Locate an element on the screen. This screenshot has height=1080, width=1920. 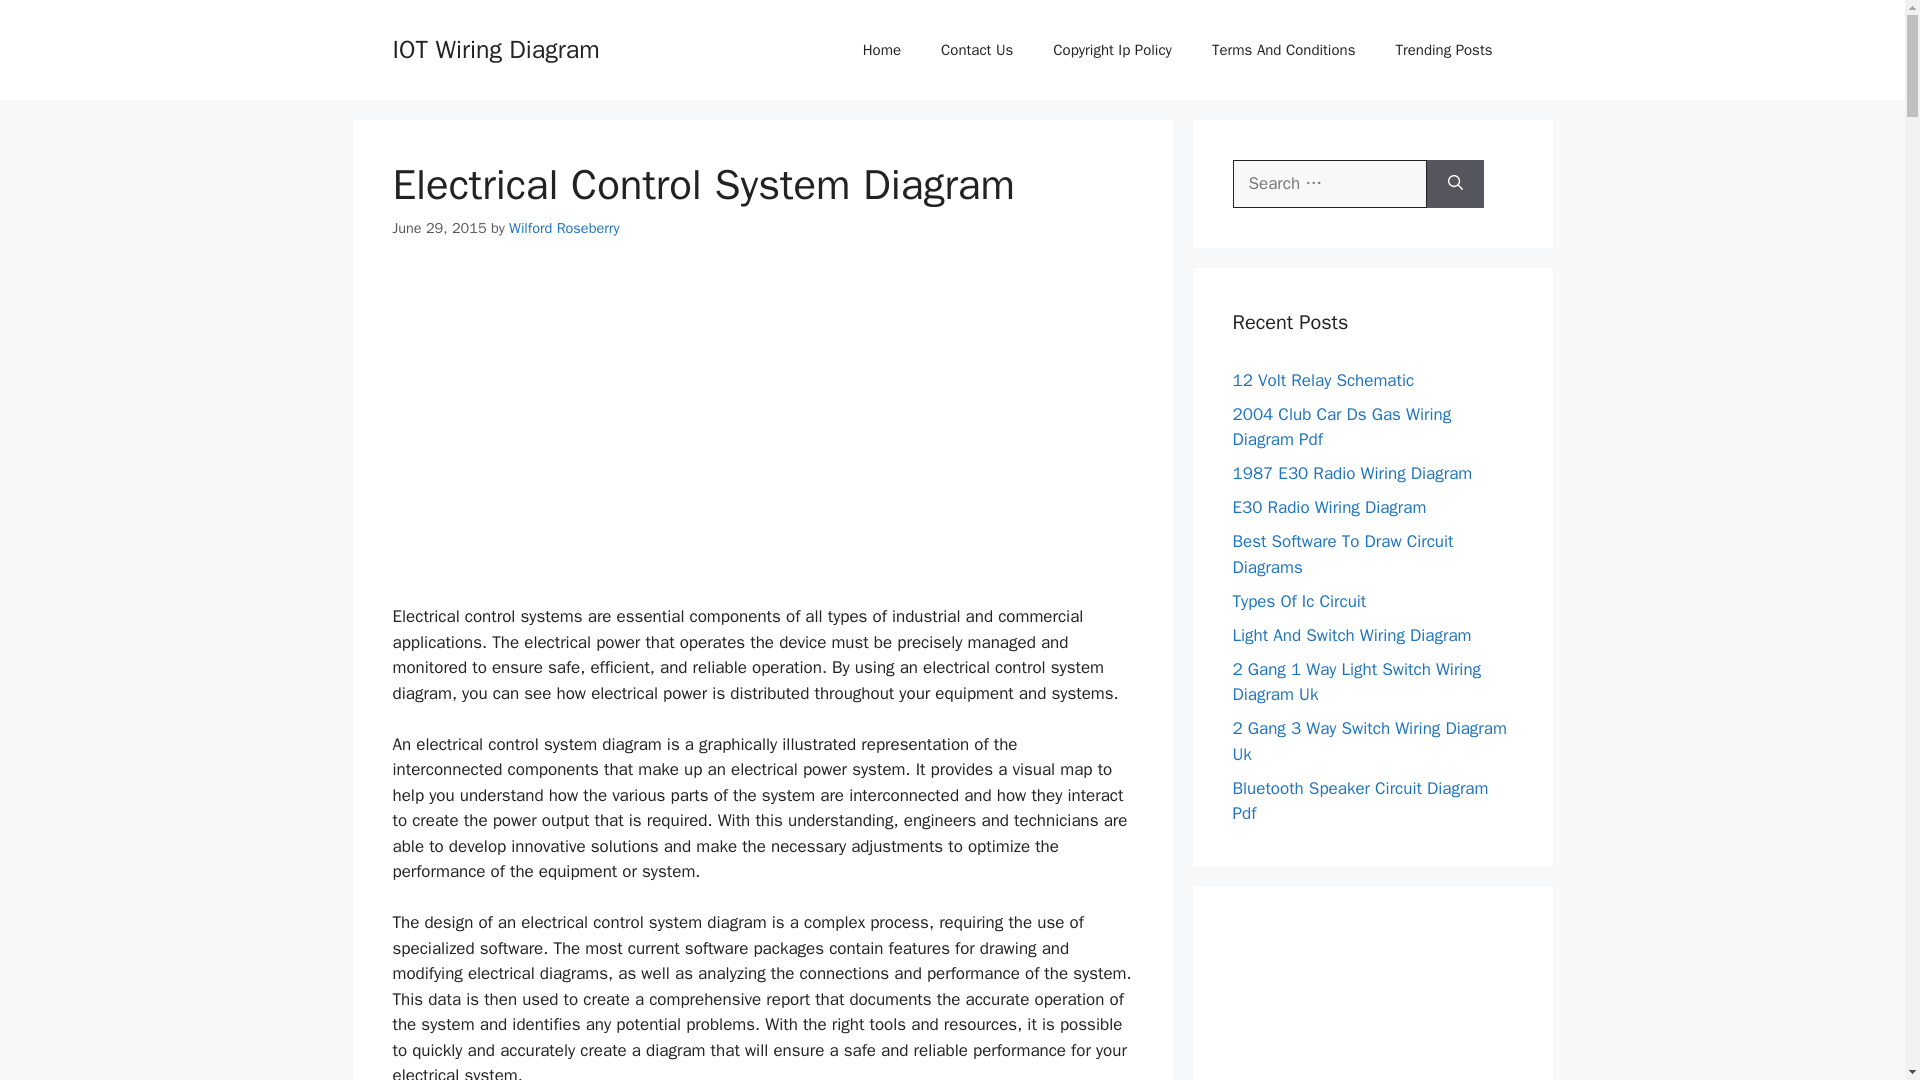
1987 E30 Radio Wiring Diagram is located at coordinates (1352, 473).